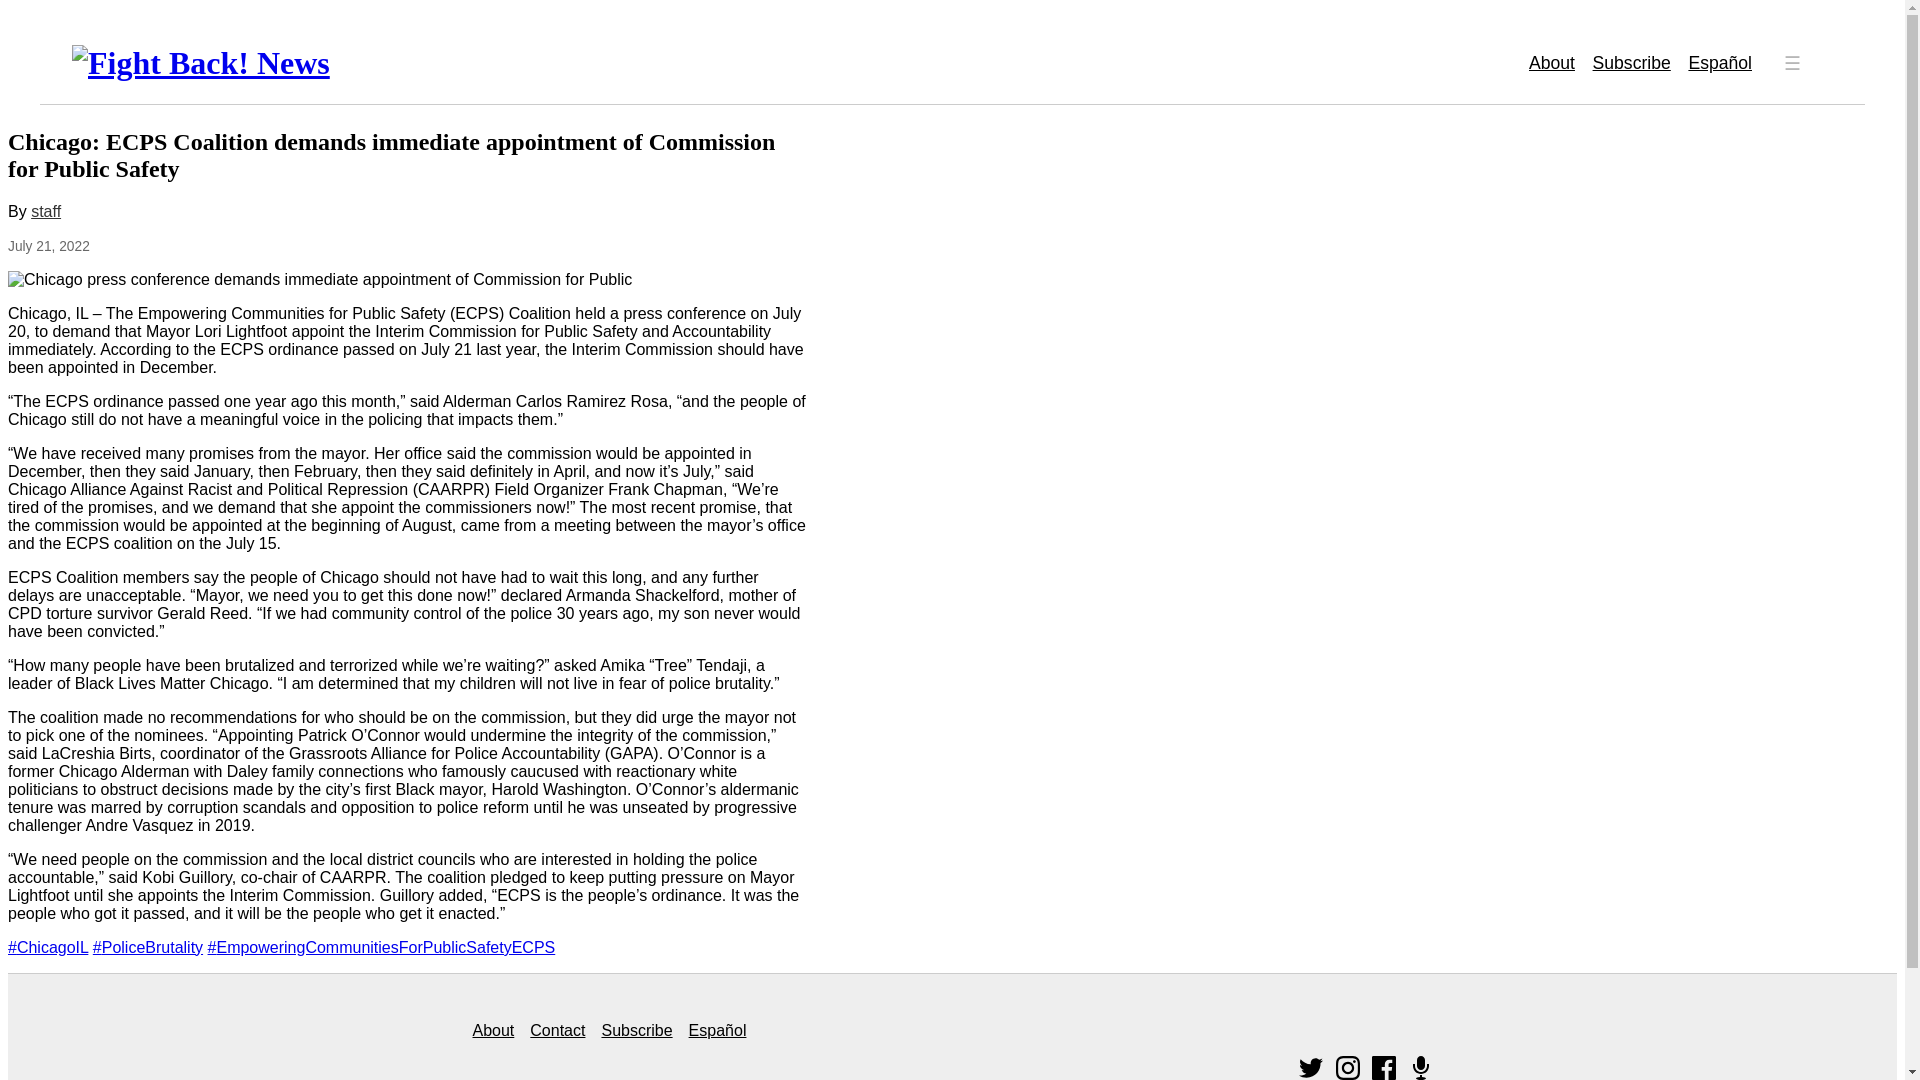  I want to click on About, so click(493, 1030).